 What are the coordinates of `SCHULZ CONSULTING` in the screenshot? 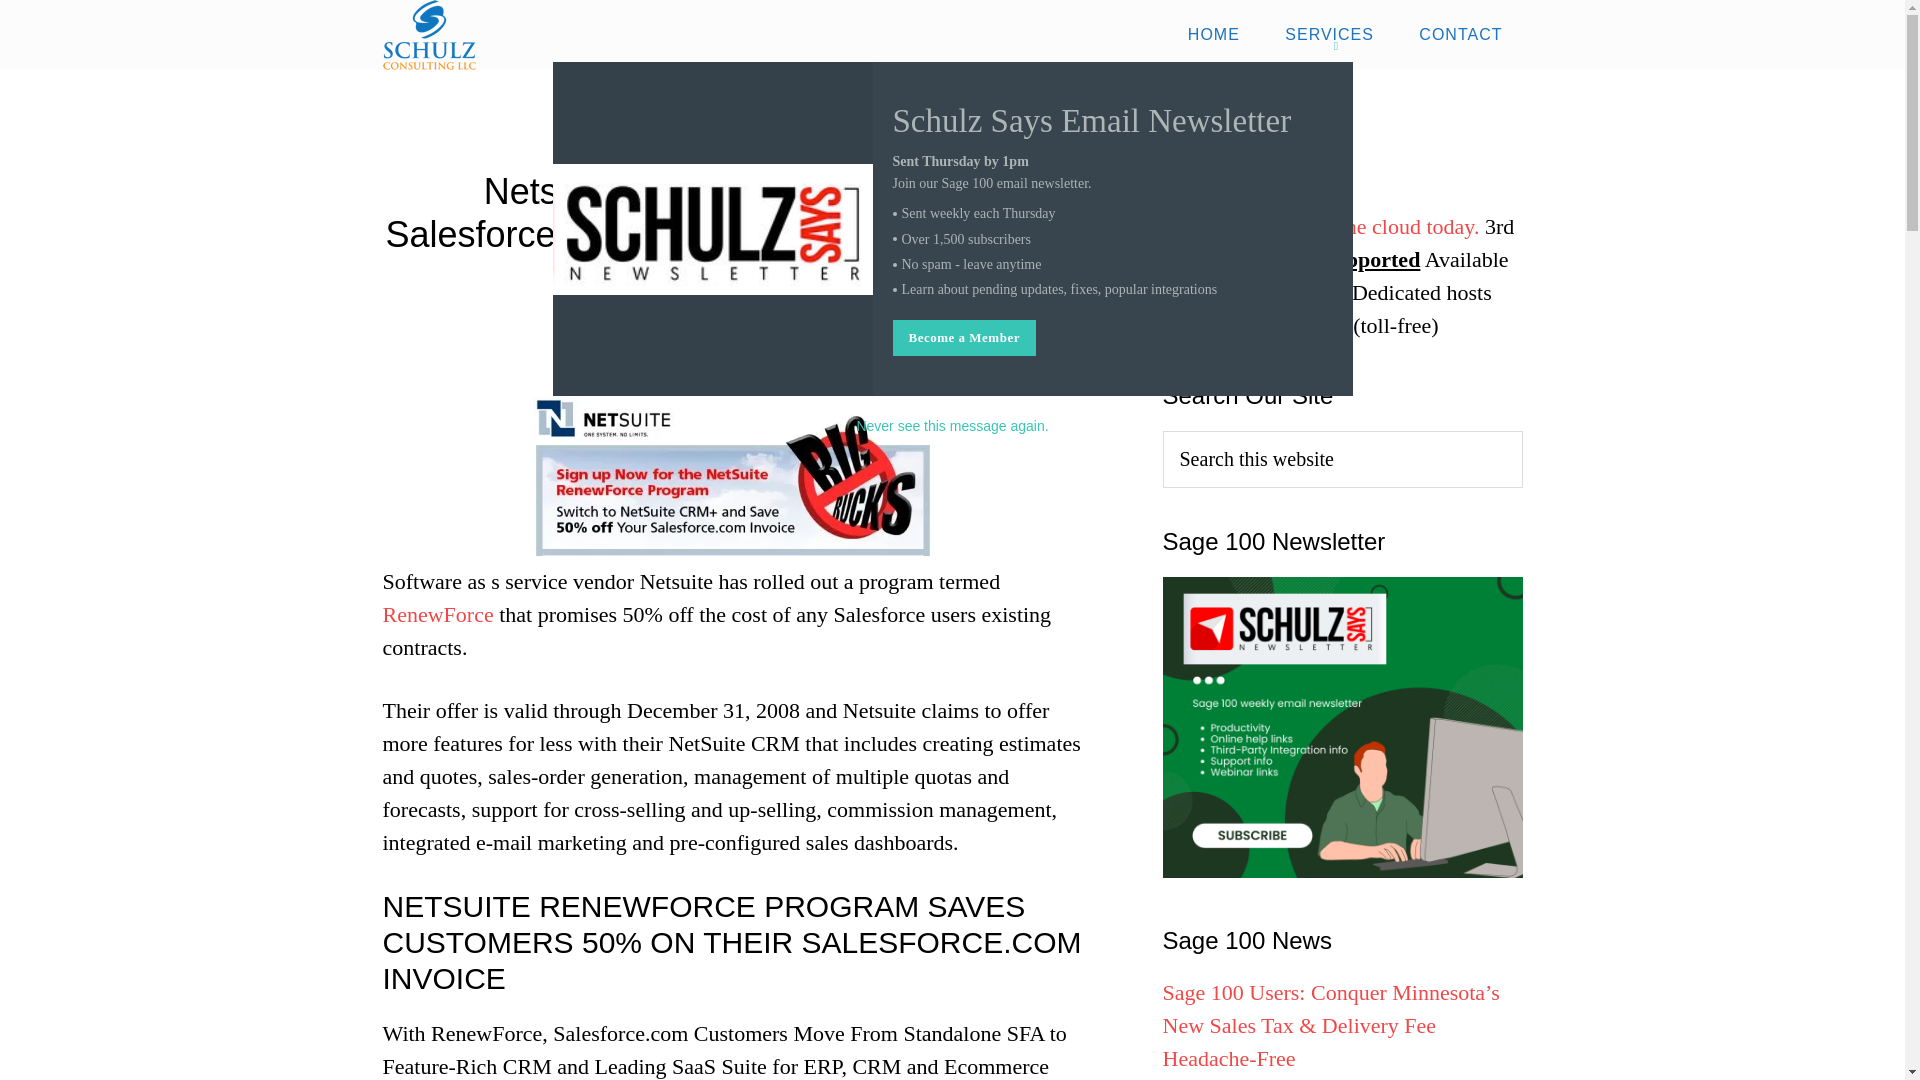 It's located at (562, 35).